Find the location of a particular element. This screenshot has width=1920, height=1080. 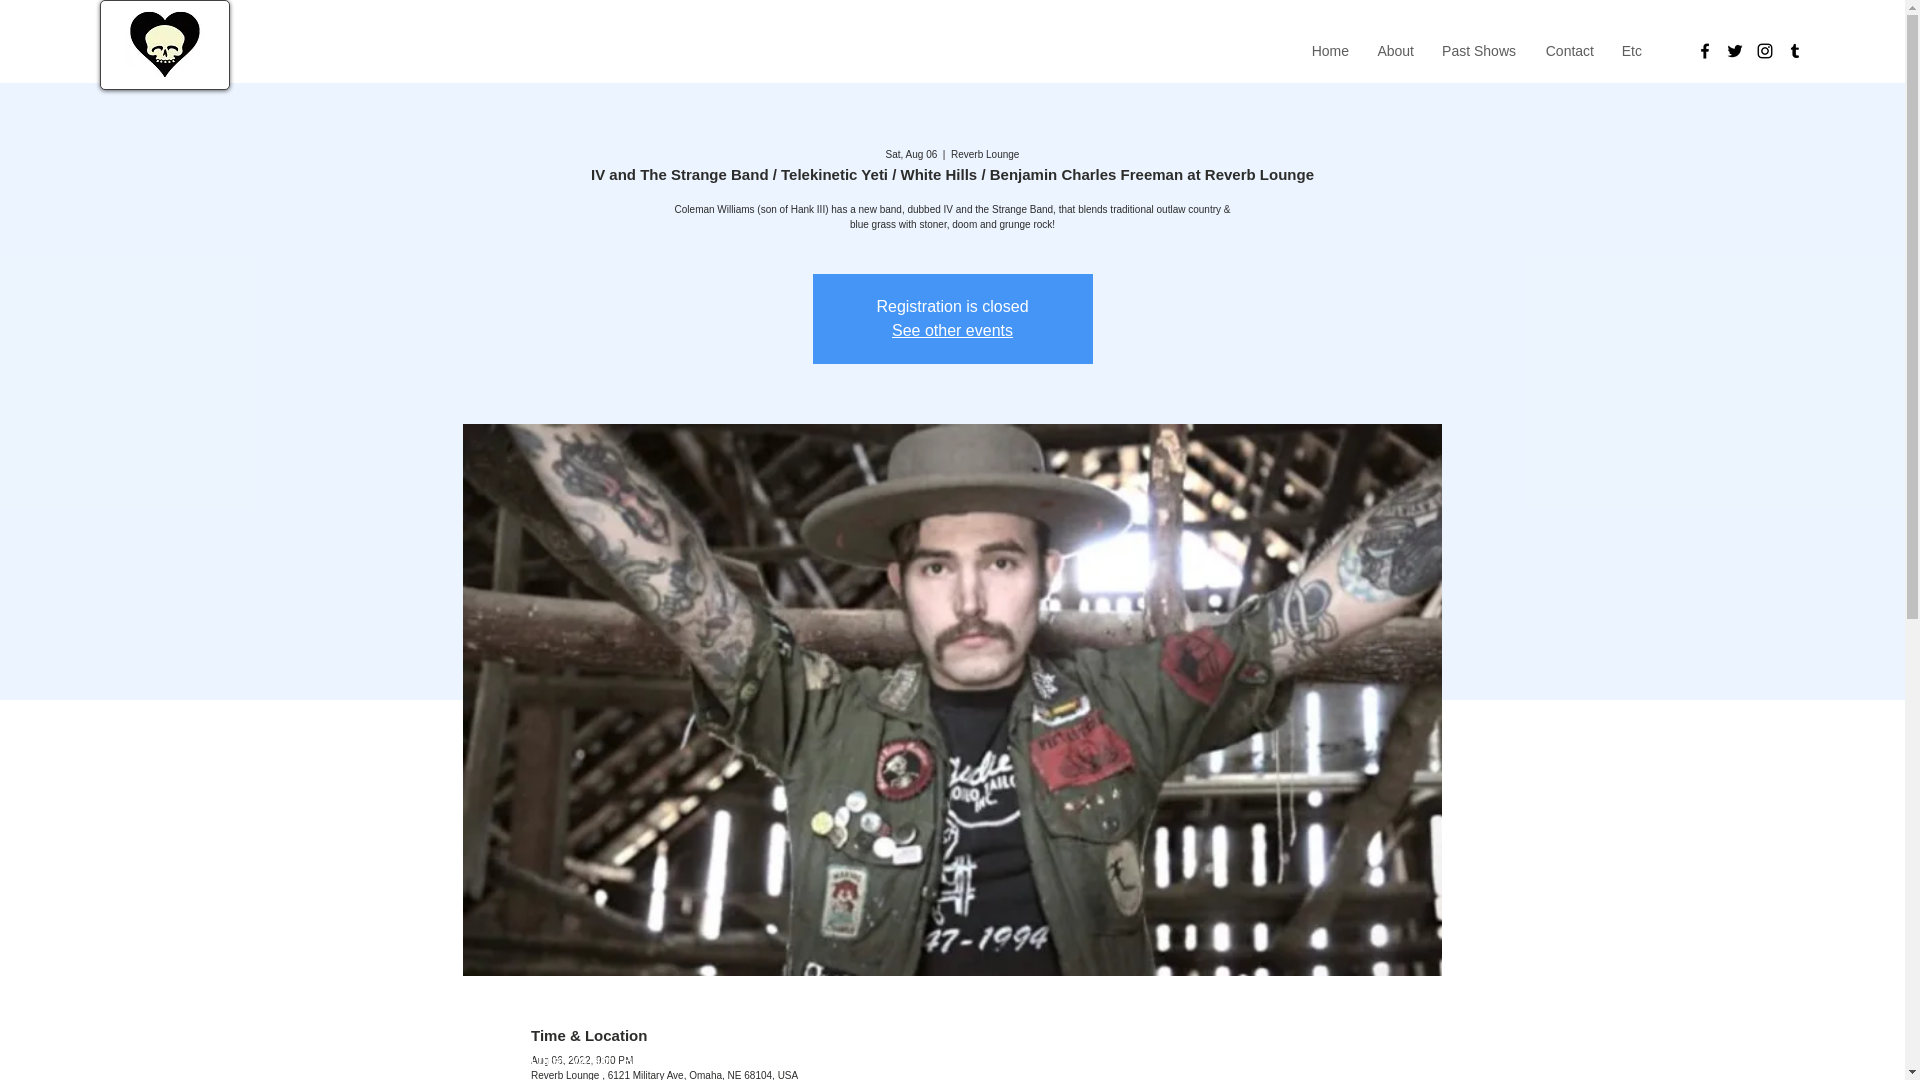

Etc is located at coordinates (1631, 50).